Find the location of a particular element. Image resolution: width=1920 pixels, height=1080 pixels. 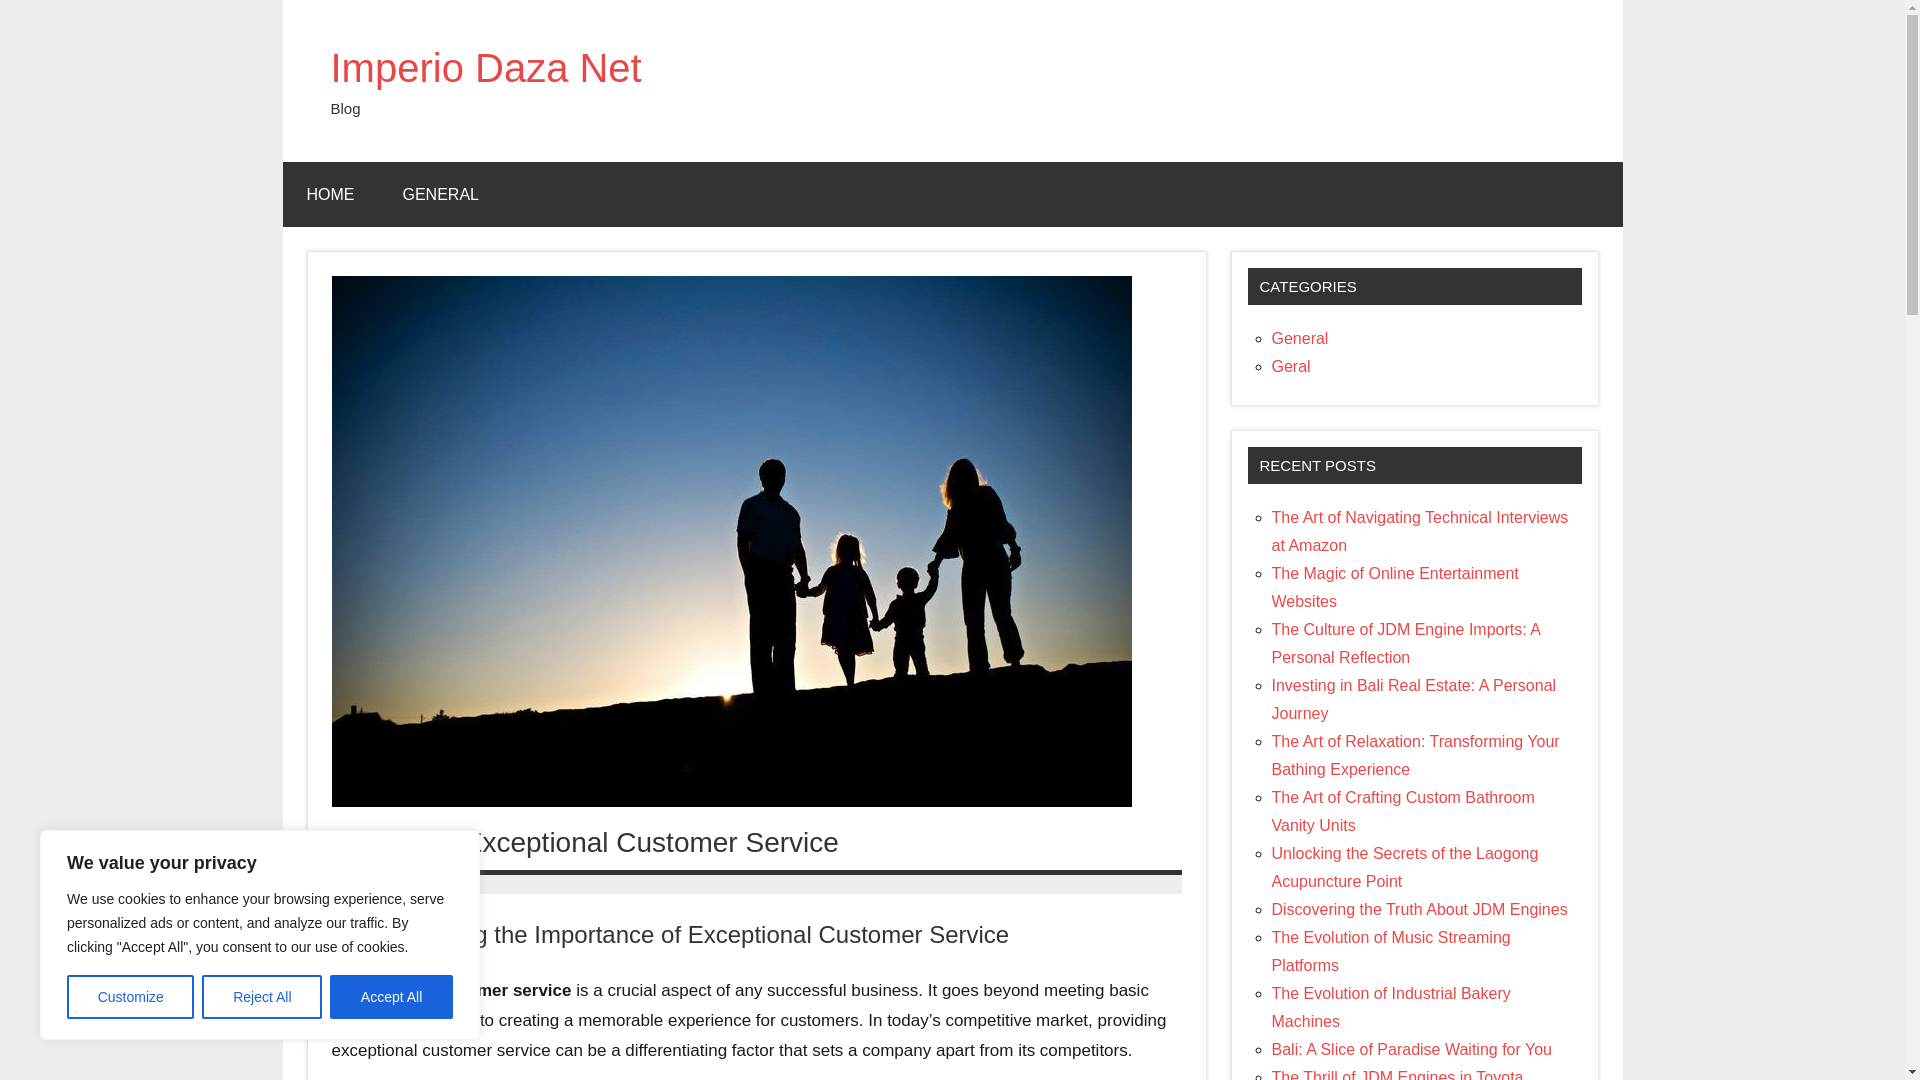

Investing in Bali Real Estate: A Personal Journey is located at coordinates (1414, 700).